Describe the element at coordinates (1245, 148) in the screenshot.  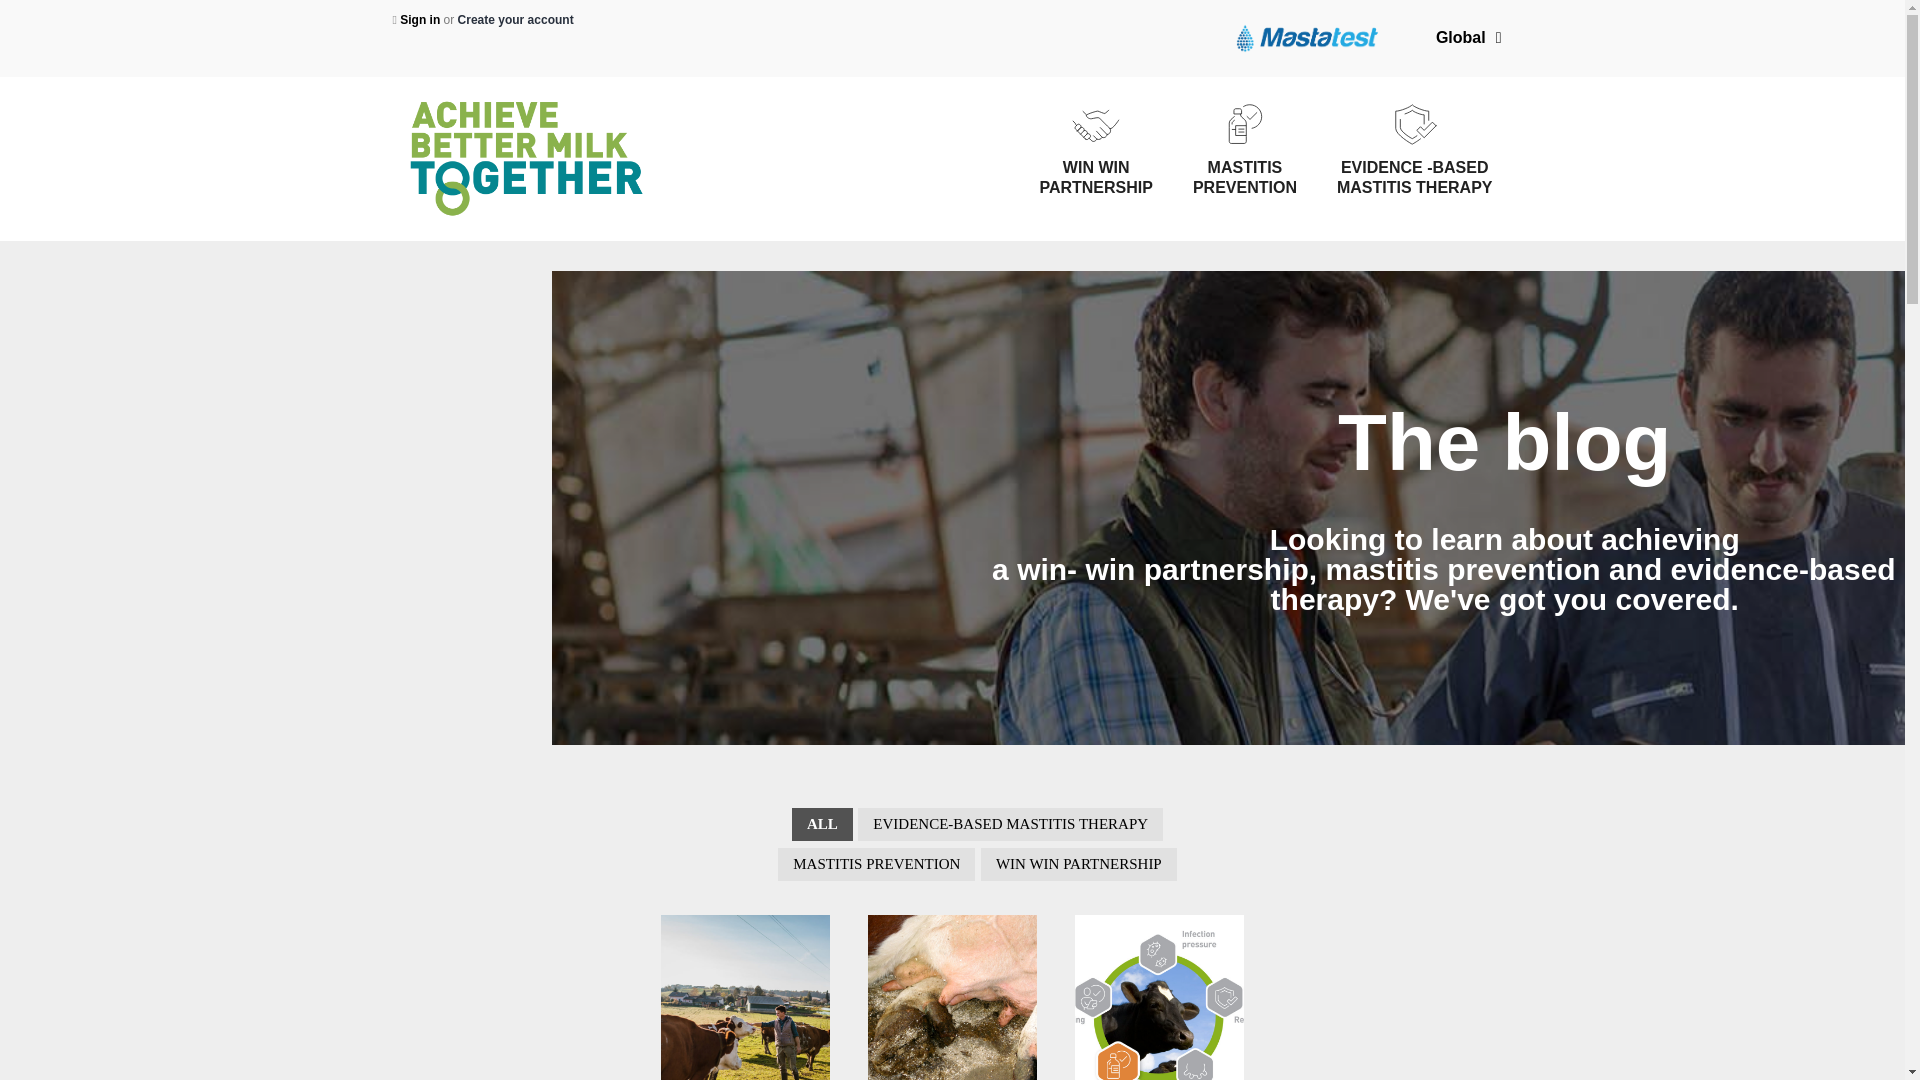
I see `Sign in` at that location.